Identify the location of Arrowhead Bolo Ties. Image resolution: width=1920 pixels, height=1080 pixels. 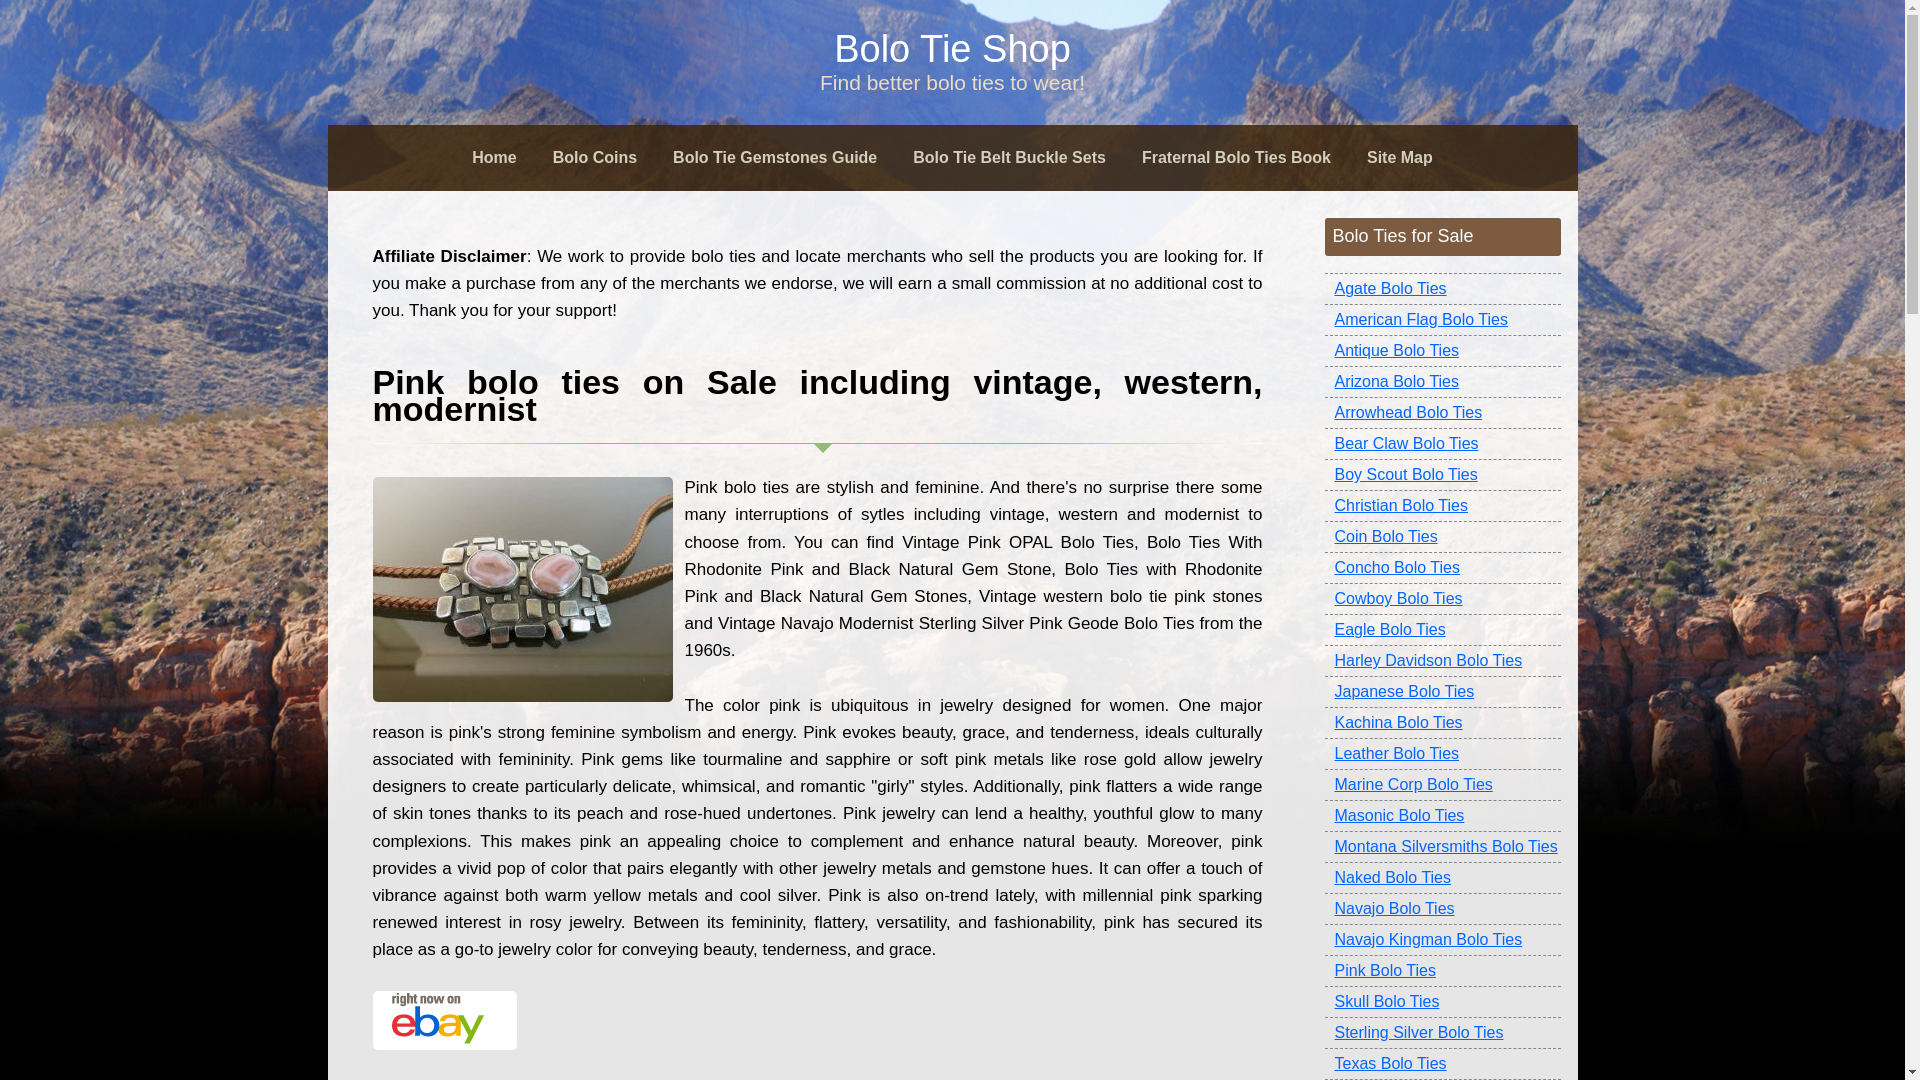
(1442, 413).